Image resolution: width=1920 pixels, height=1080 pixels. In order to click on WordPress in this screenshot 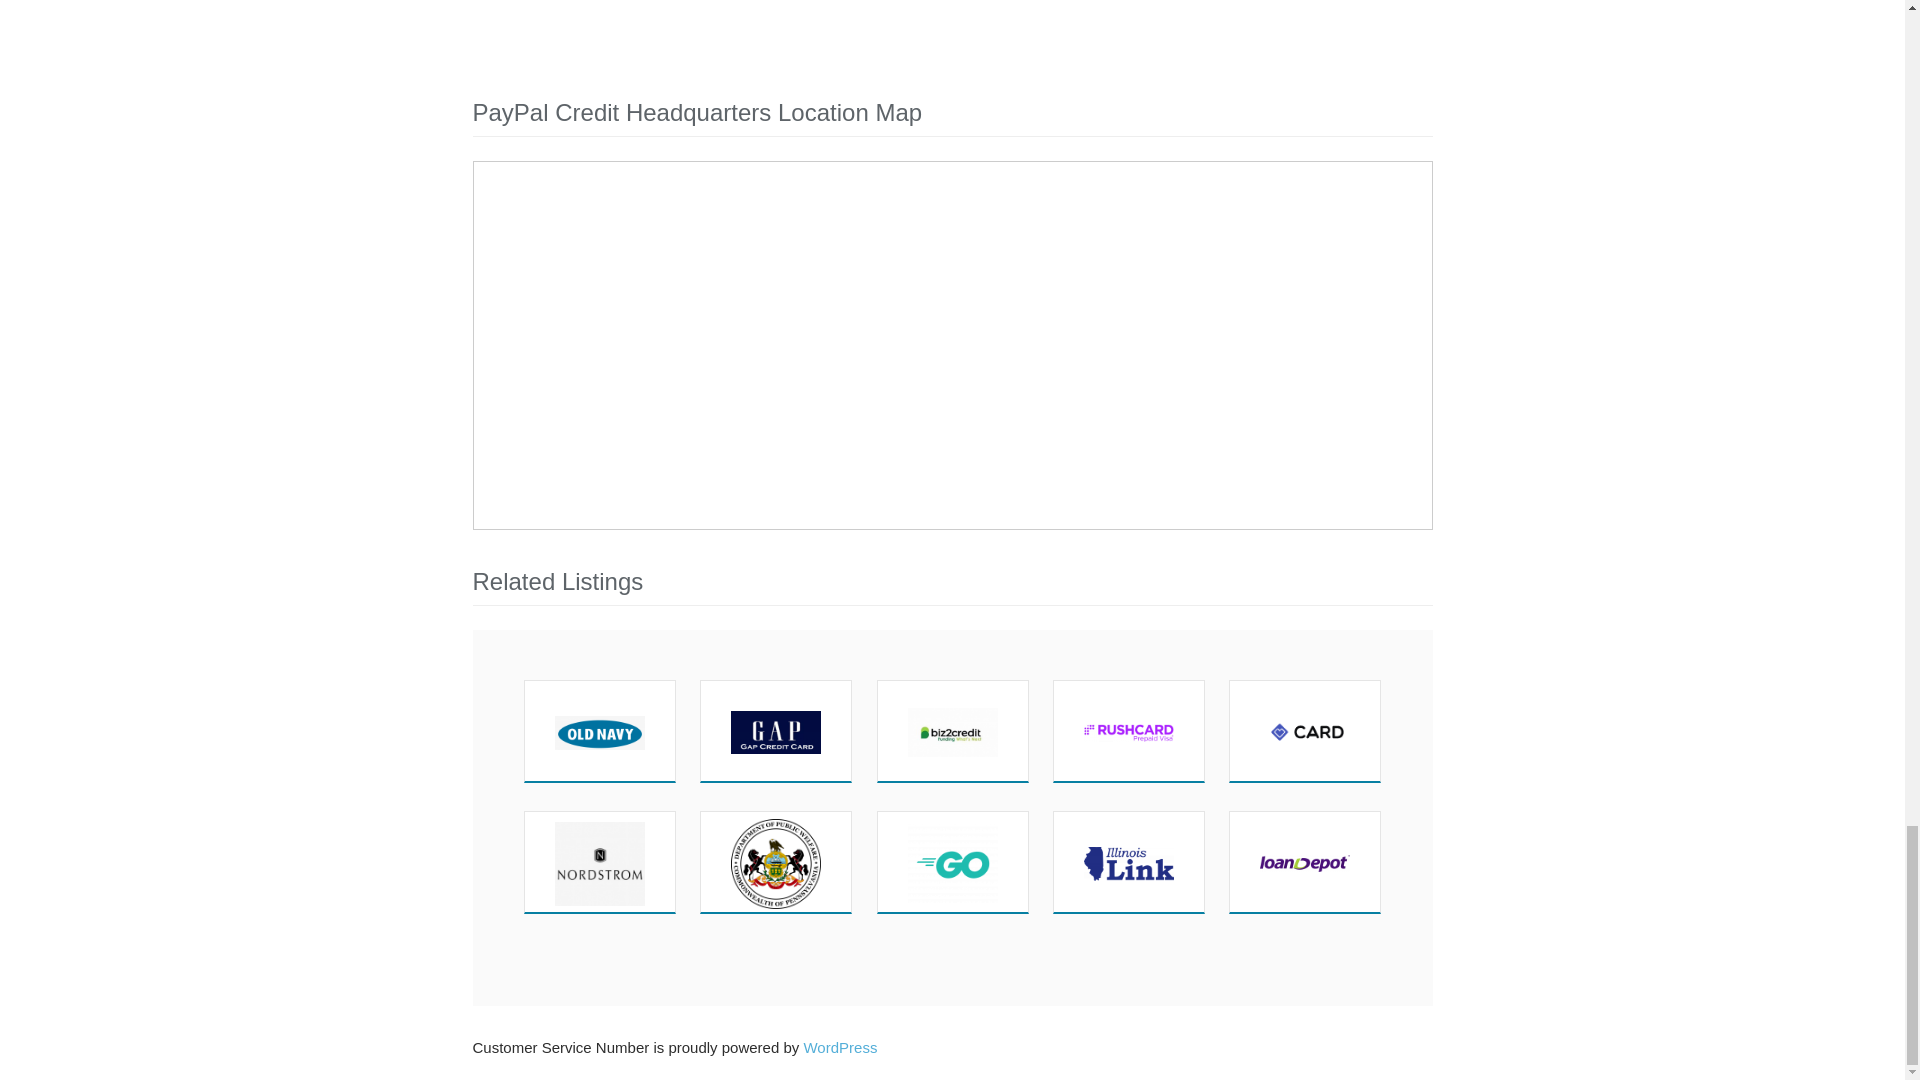, I will do `click(840, 1047)`.